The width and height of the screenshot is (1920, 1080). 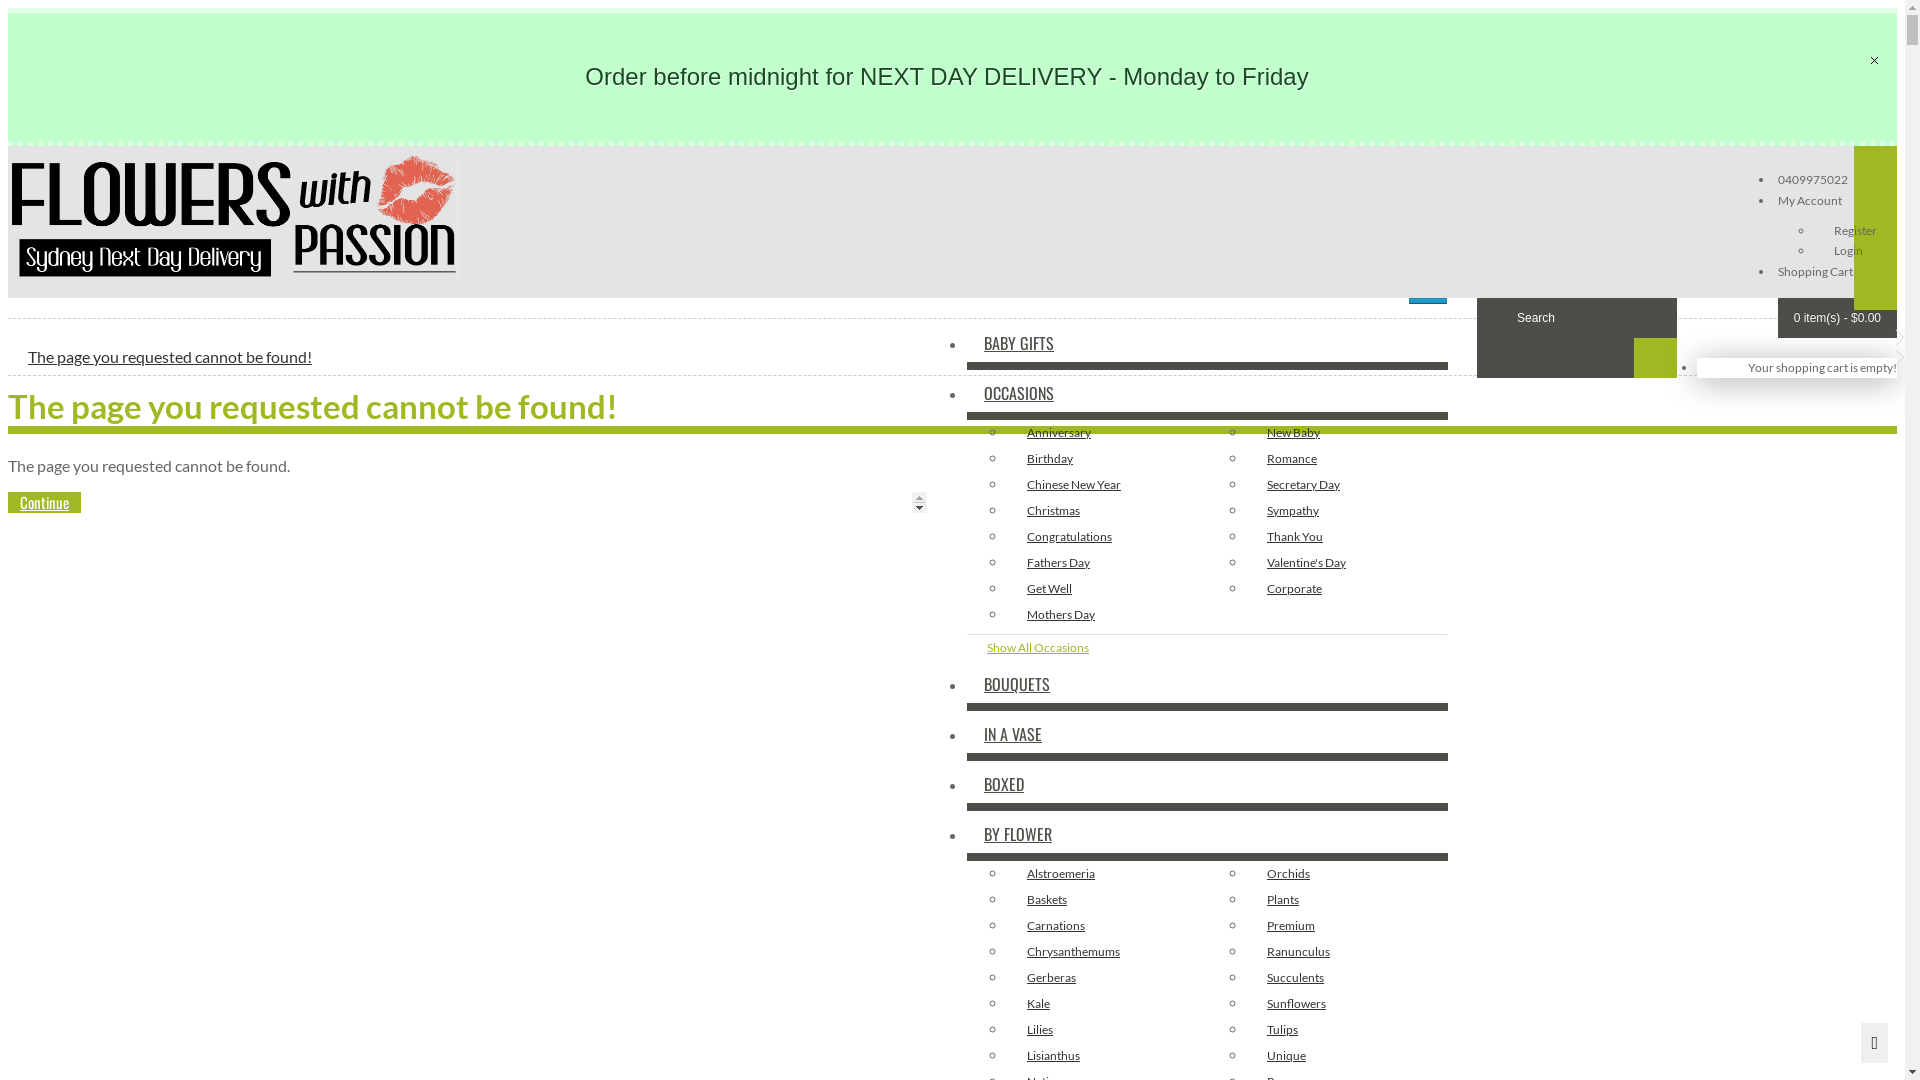 What do you see at coordinates (1347, 459) in the screenshot?
I see `Romance` at bounding box center [1347, 459].